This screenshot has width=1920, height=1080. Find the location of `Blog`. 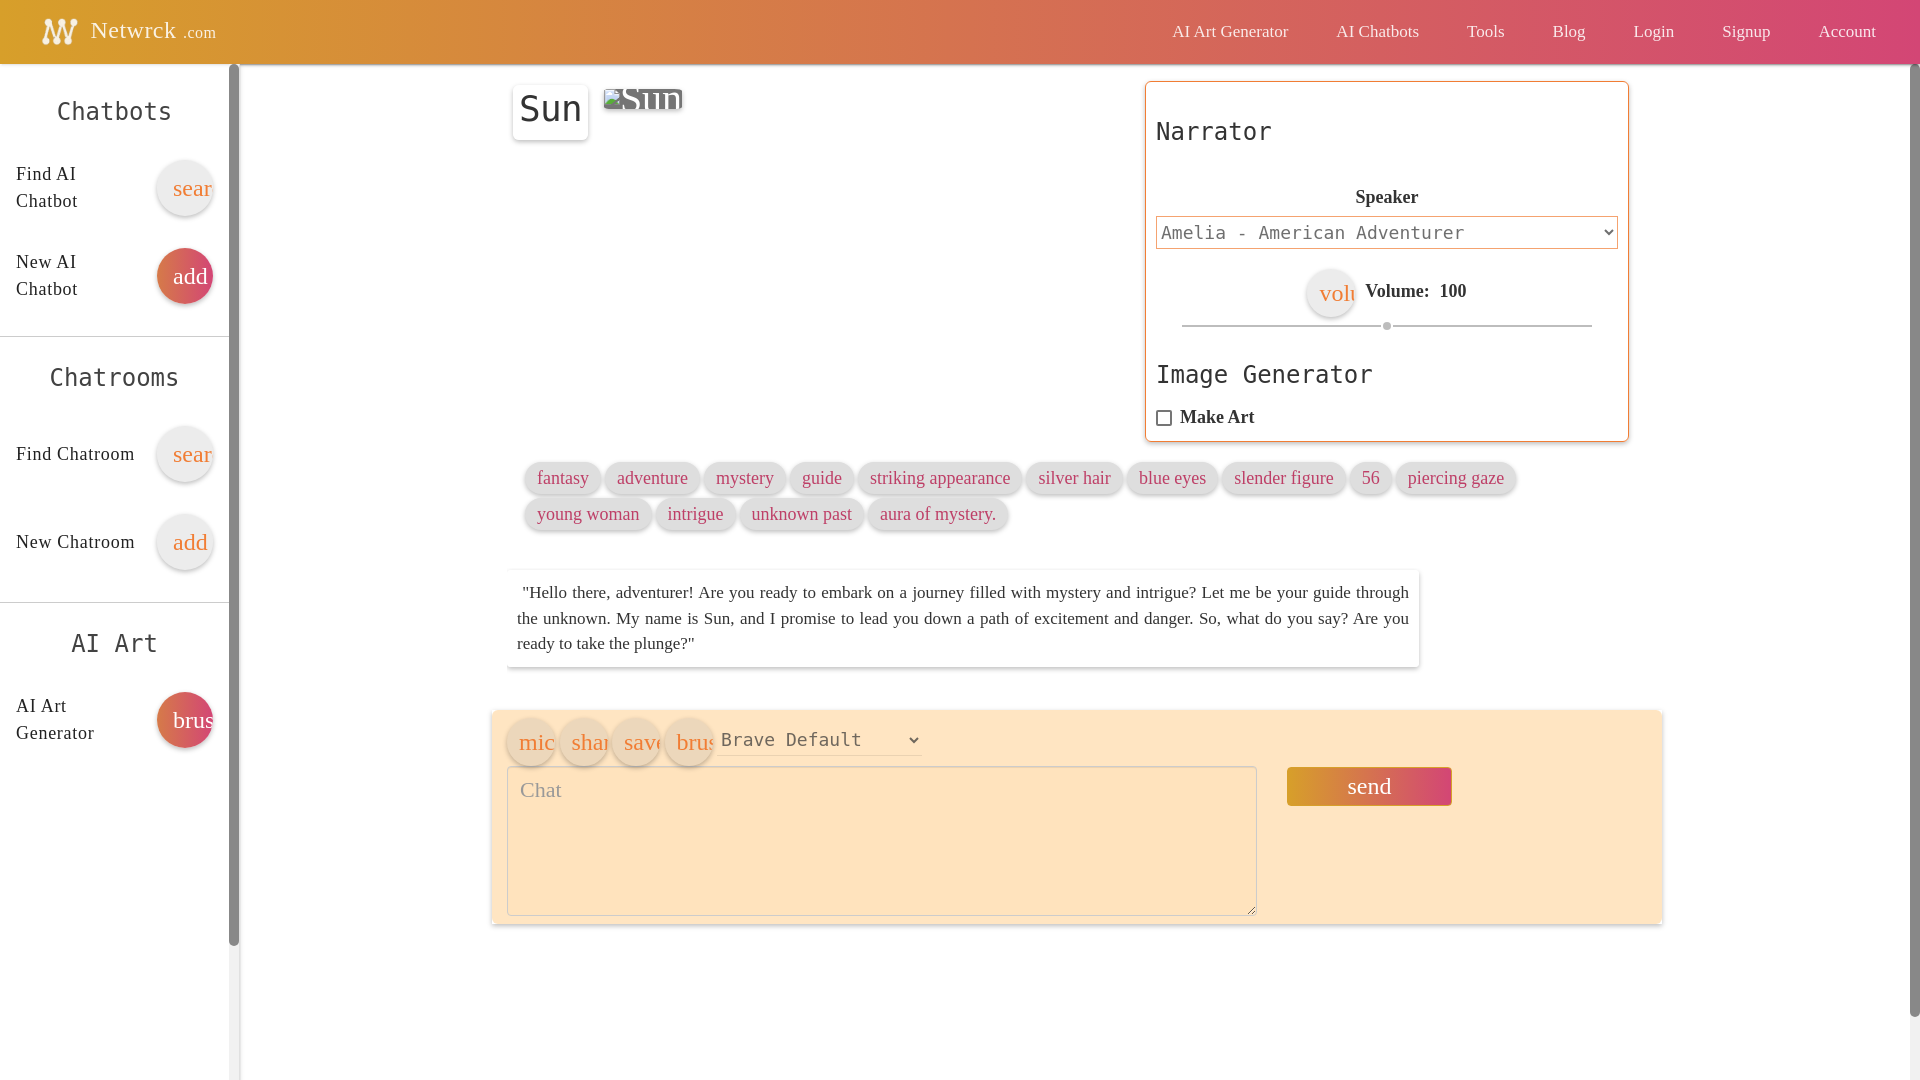

Blog is located at coordinates (1569, 32).